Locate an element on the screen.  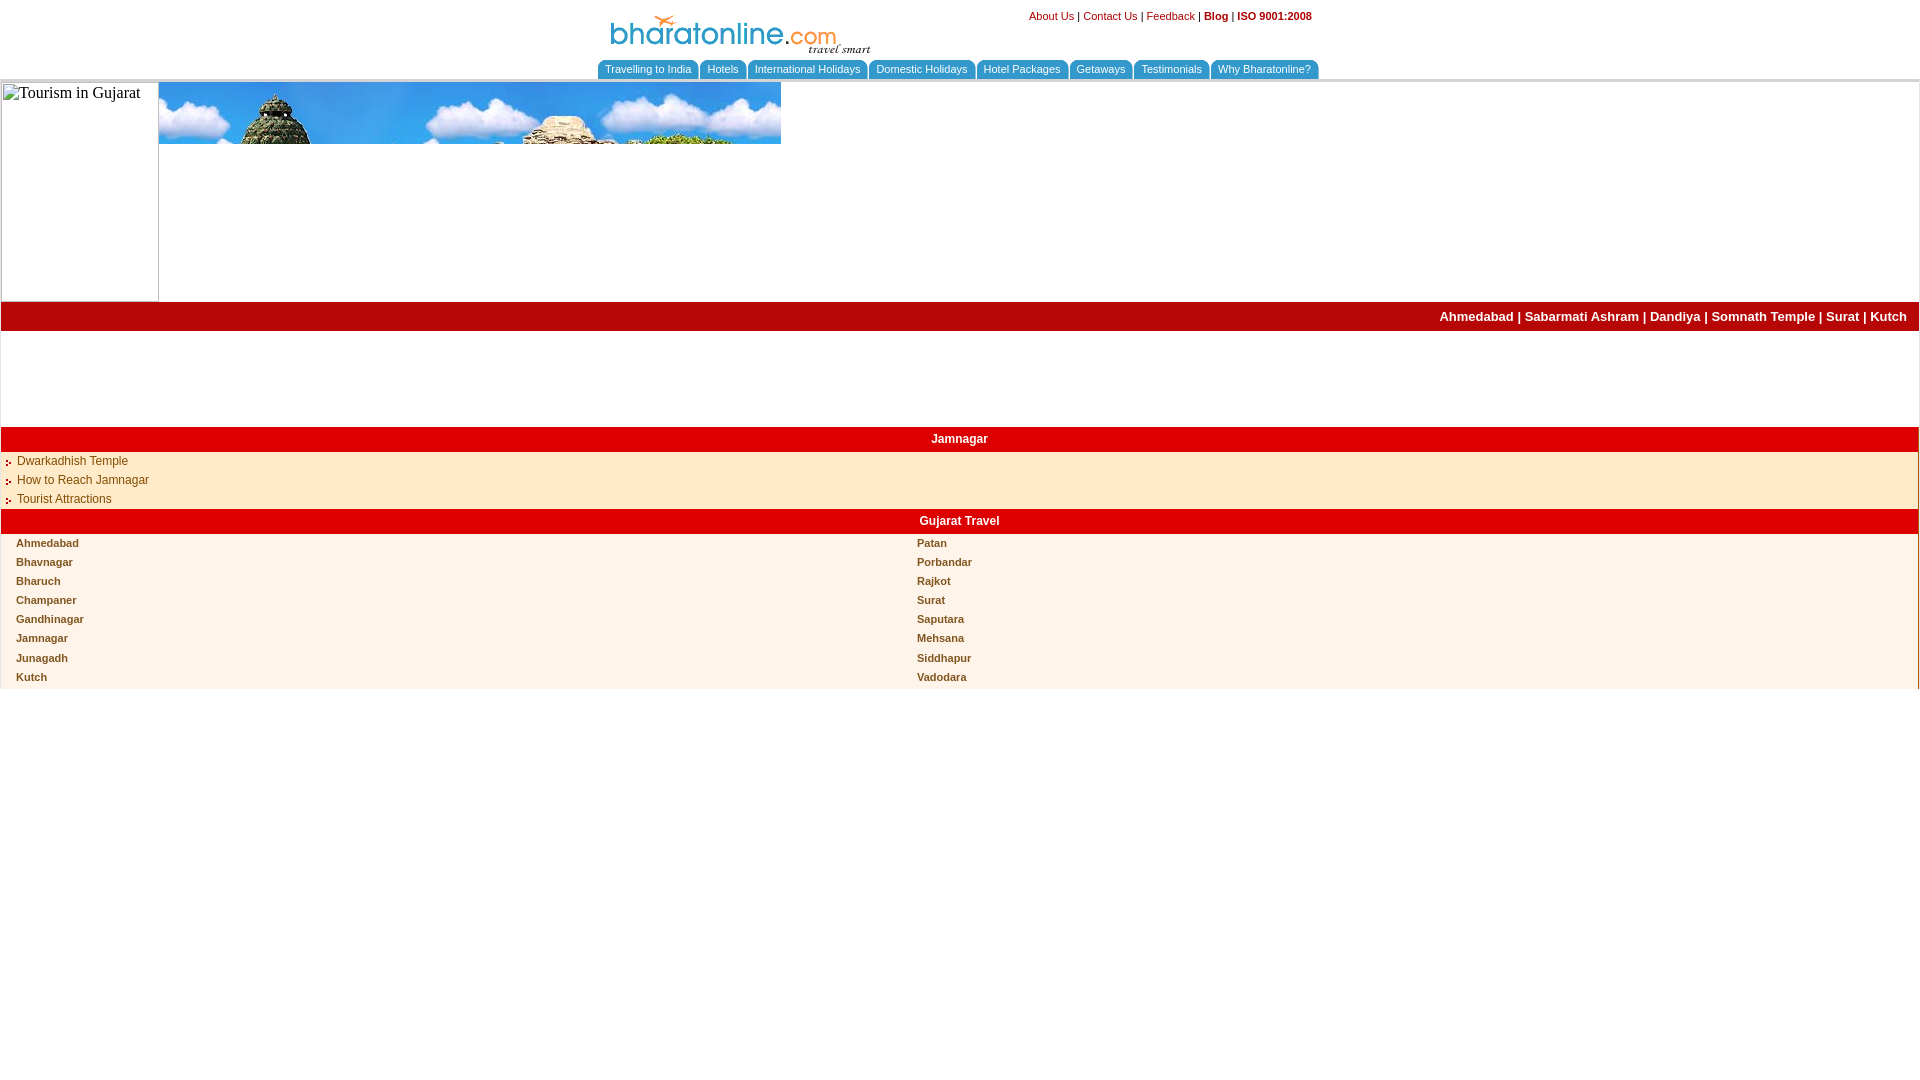
International Holidays is located at coordinates (807, 68).